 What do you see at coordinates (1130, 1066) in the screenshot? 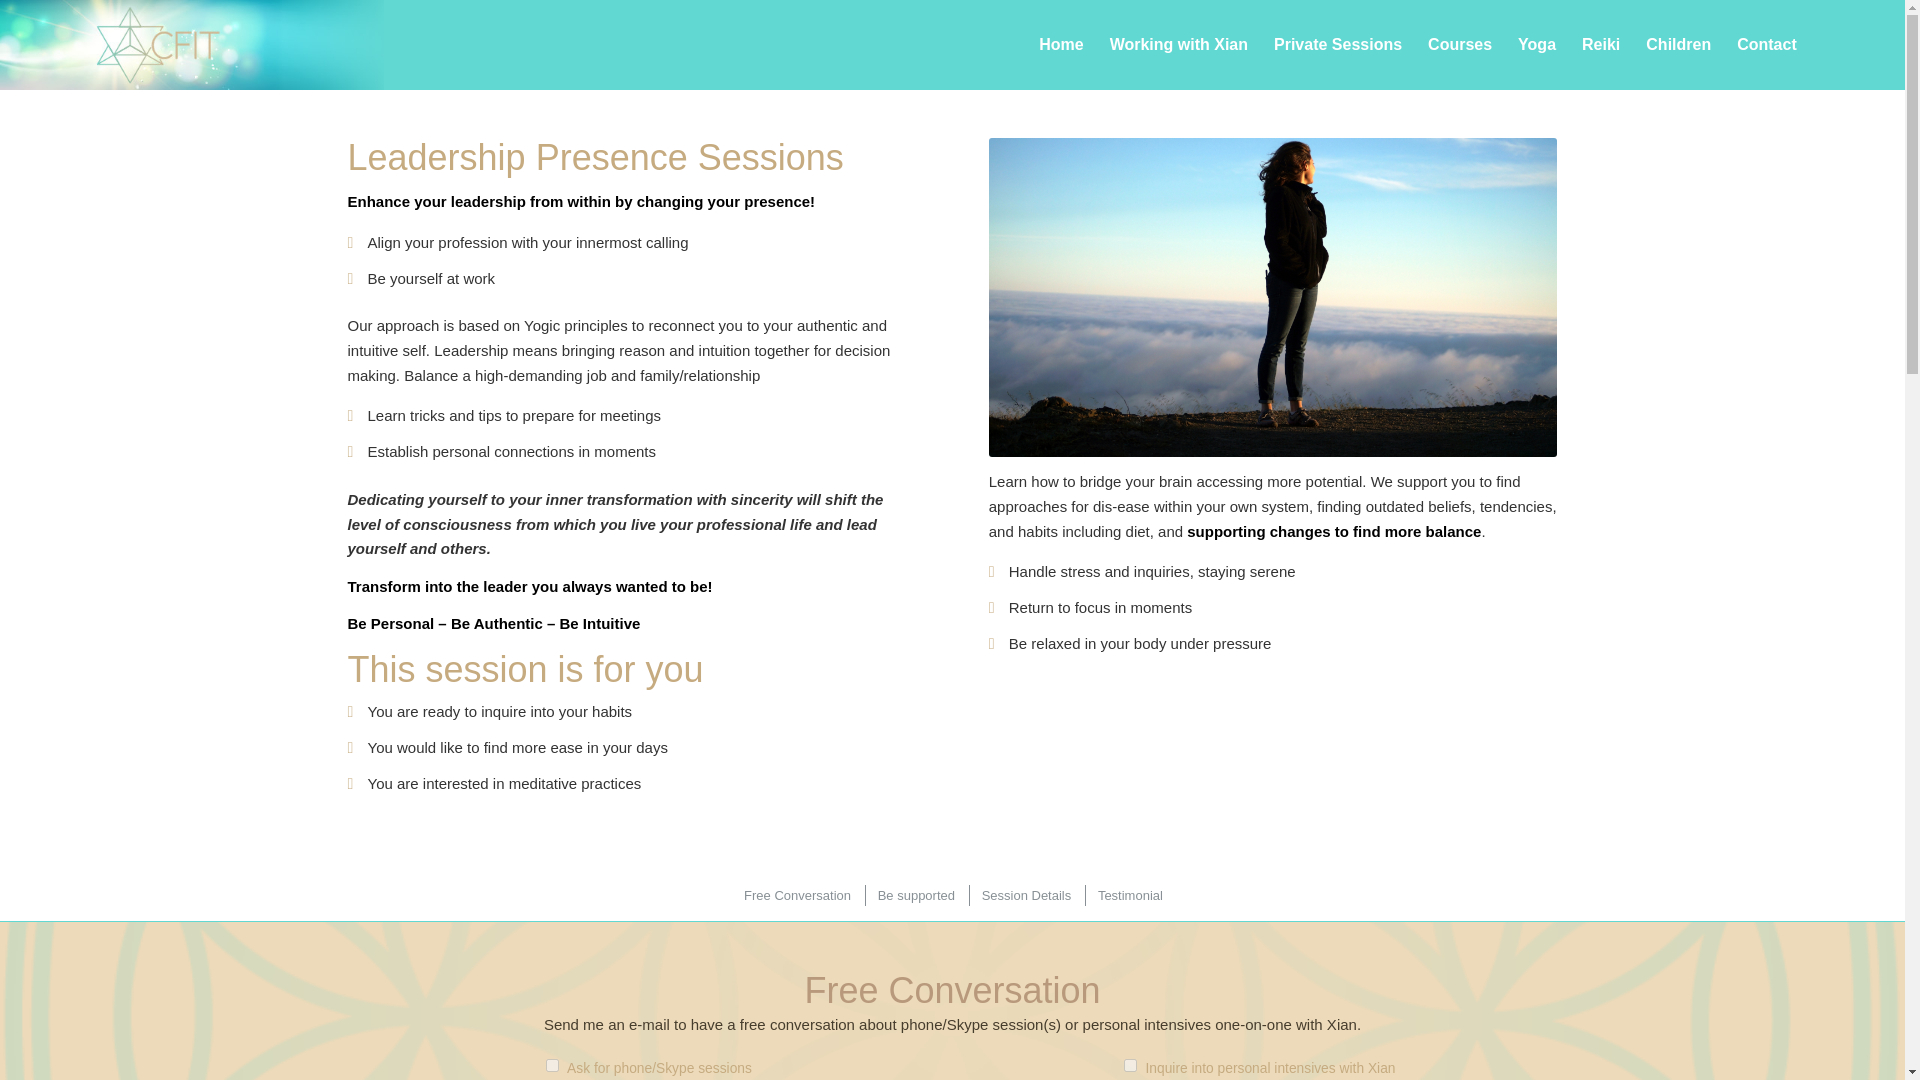
I see `true` at bounding box center [1130, 1066].